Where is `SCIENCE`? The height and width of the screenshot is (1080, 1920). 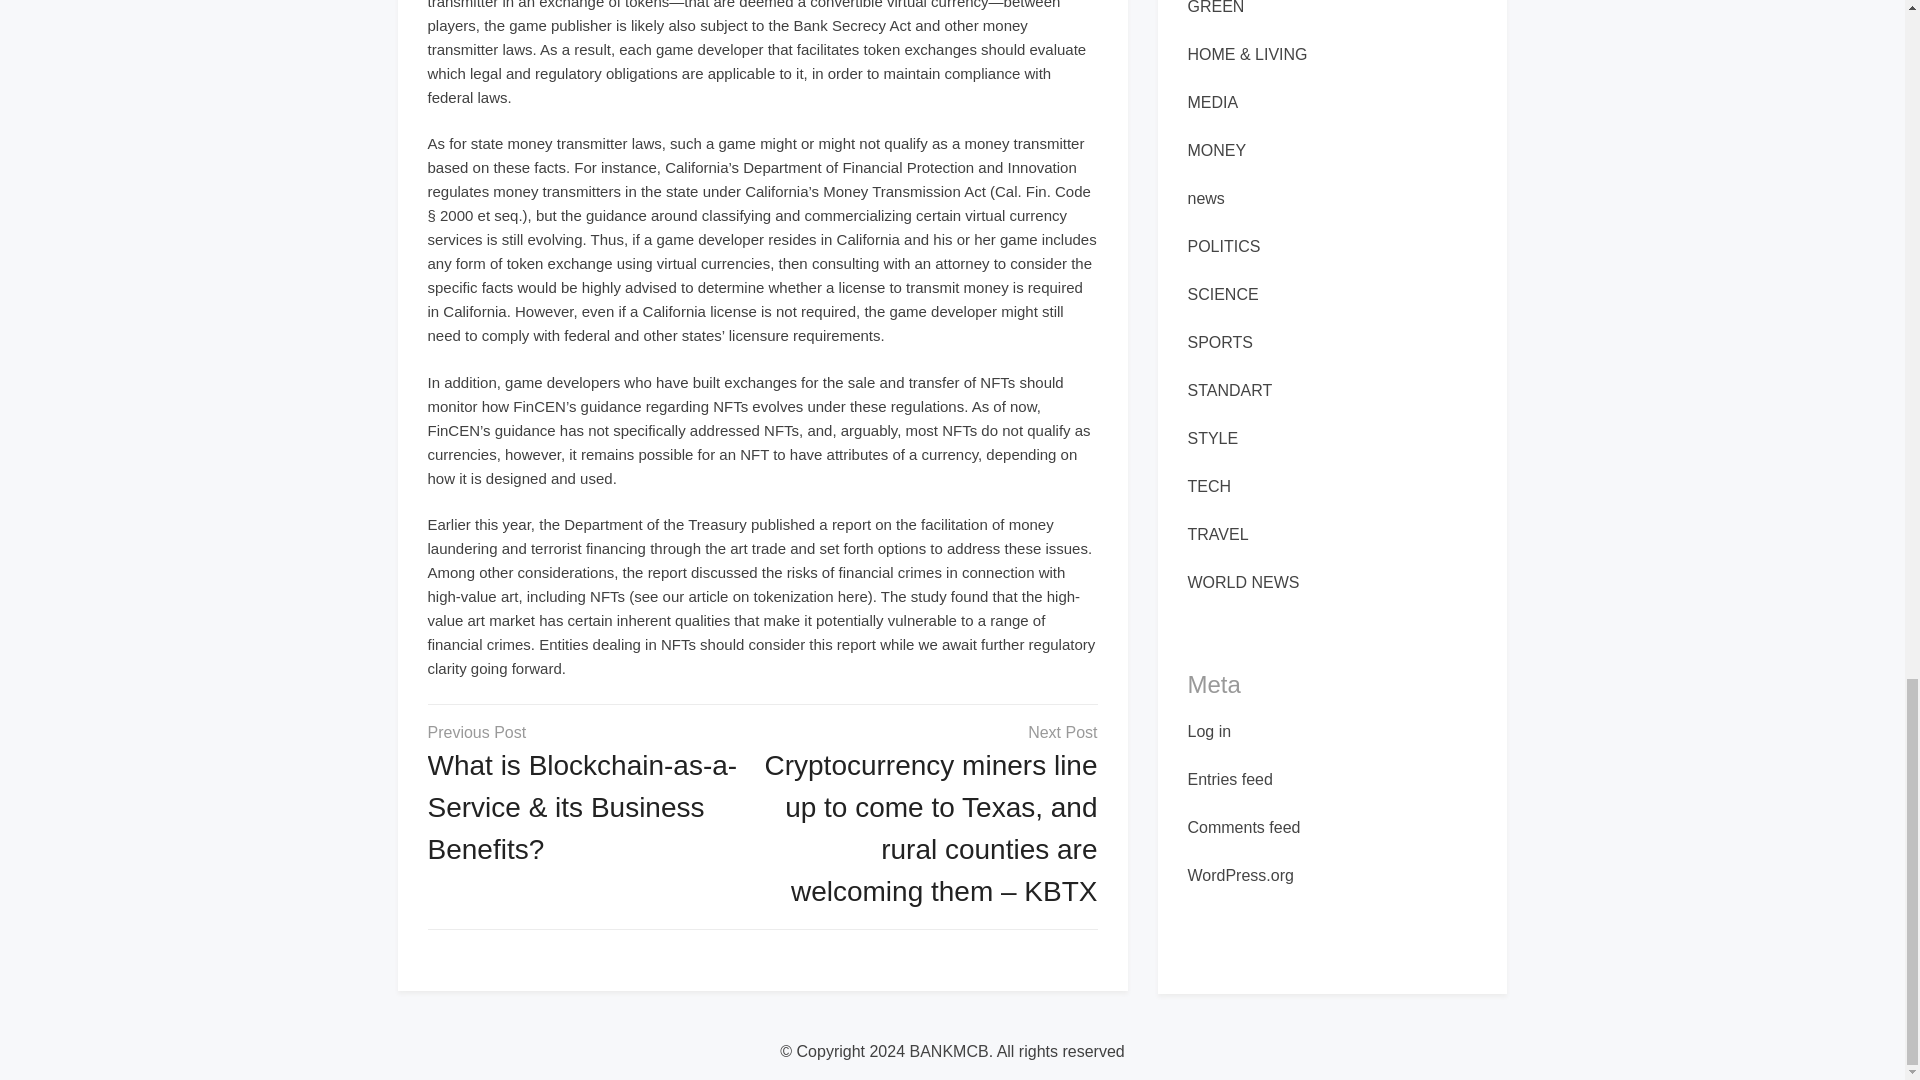
SCIENCE is located at coordinates (1224, 294).